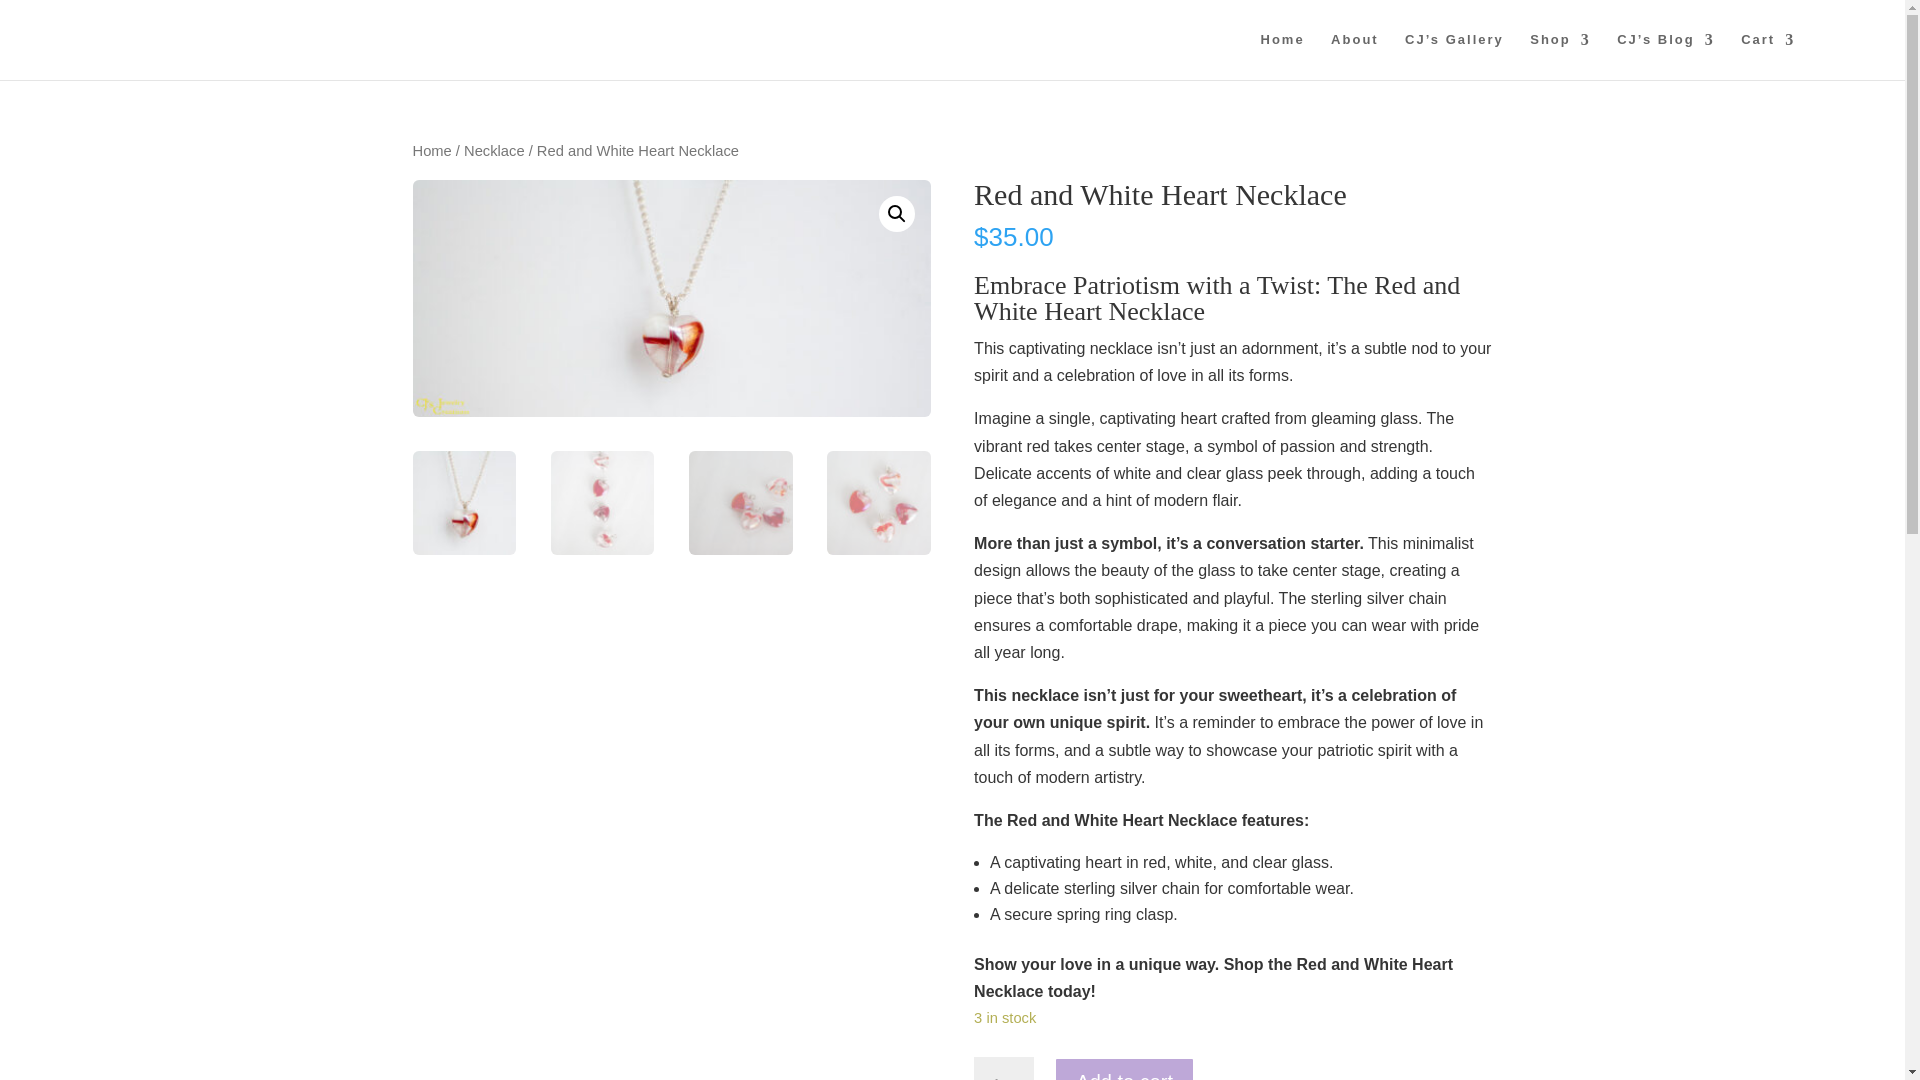  I want to click on Shop, so click(1560, 56).